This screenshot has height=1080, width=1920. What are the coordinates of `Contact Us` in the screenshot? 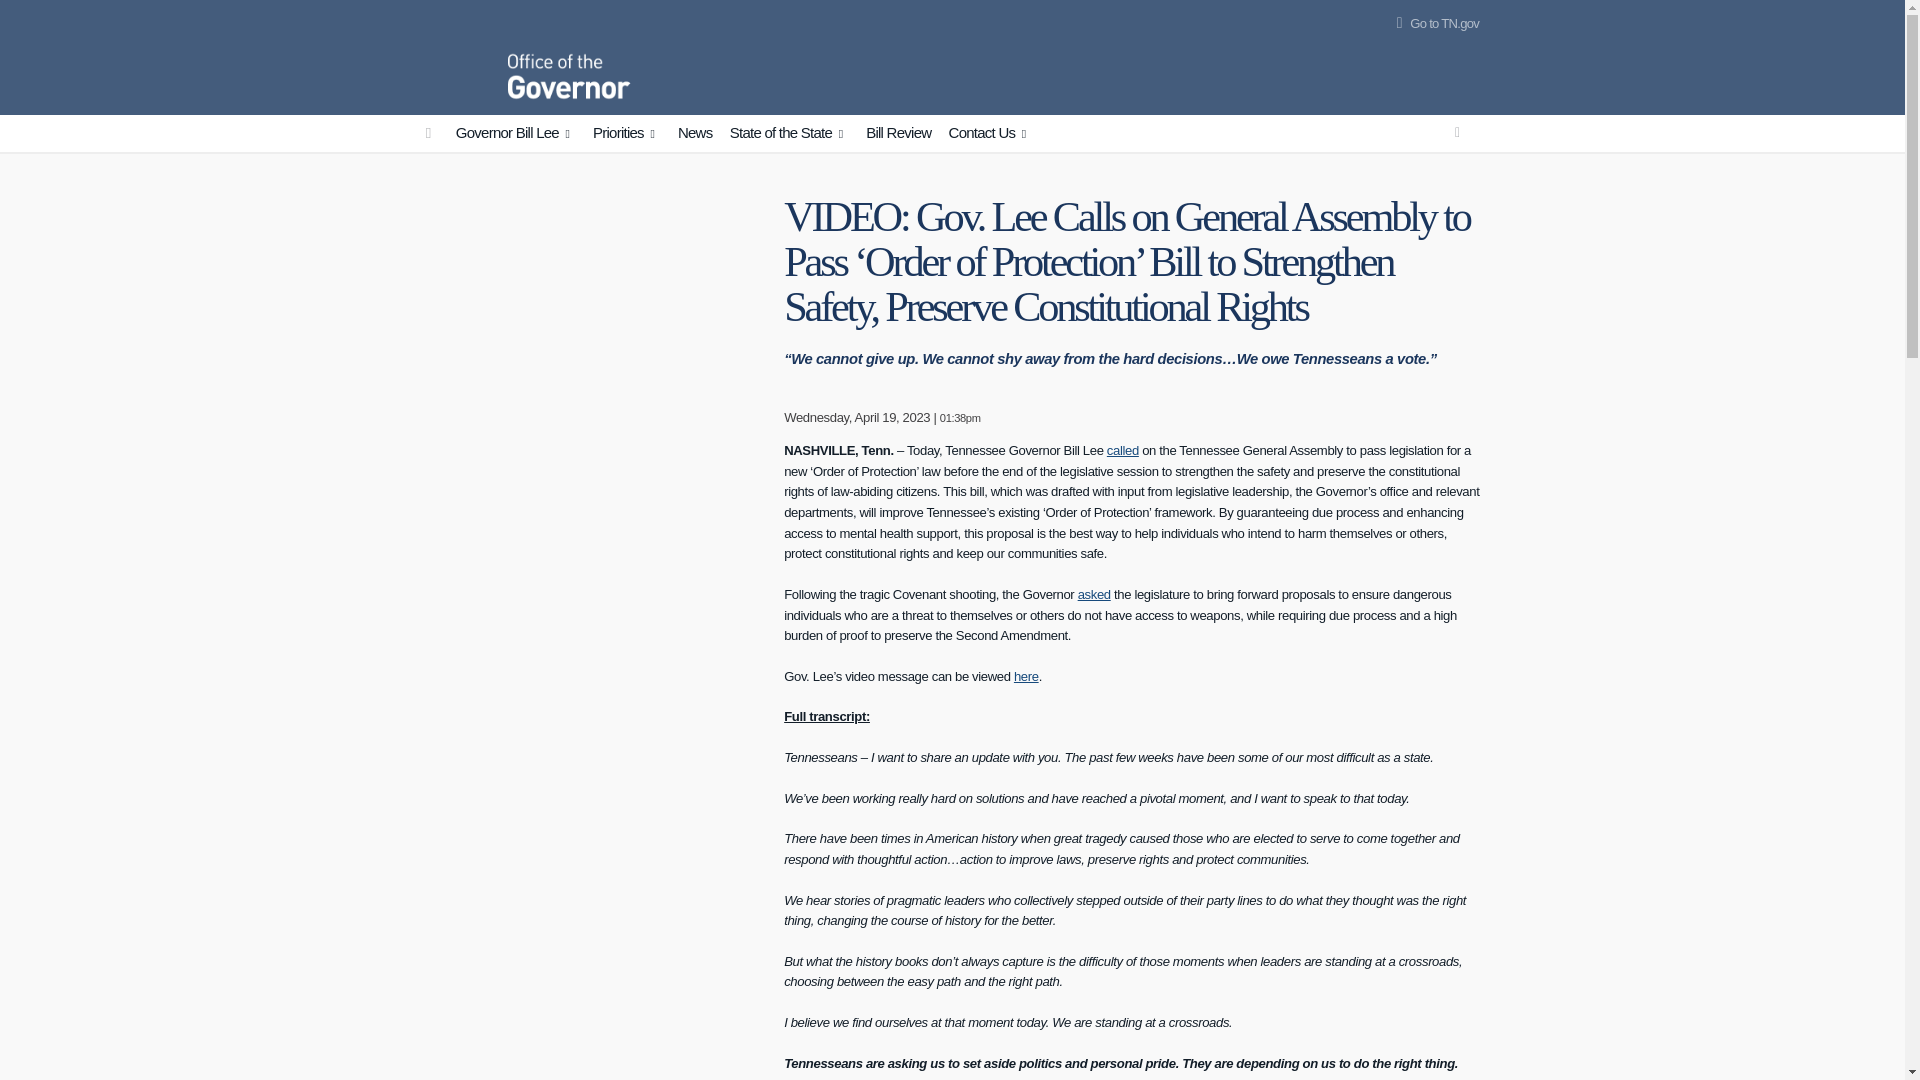 It's located at (990, 134).